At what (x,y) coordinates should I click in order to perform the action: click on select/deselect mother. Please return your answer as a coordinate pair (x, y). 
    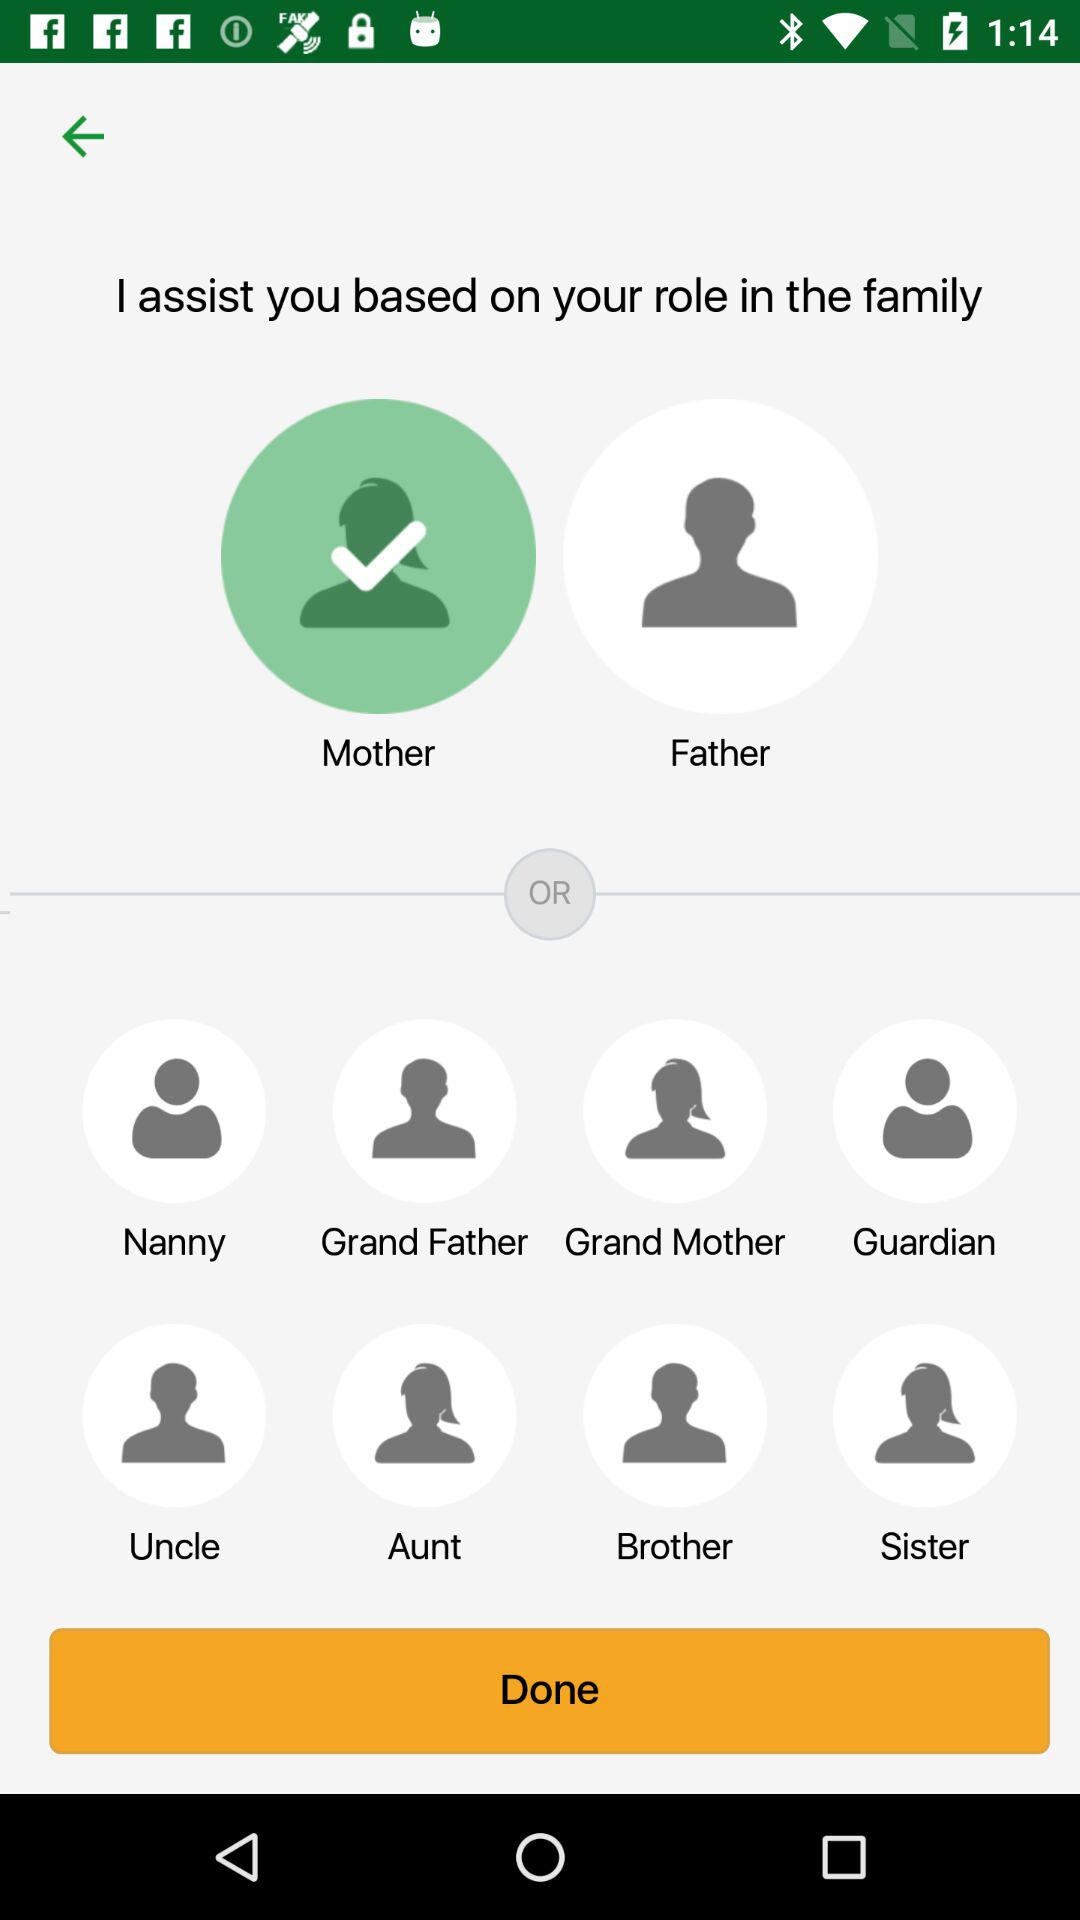
    Looking at the image, I should click on (368, 556).